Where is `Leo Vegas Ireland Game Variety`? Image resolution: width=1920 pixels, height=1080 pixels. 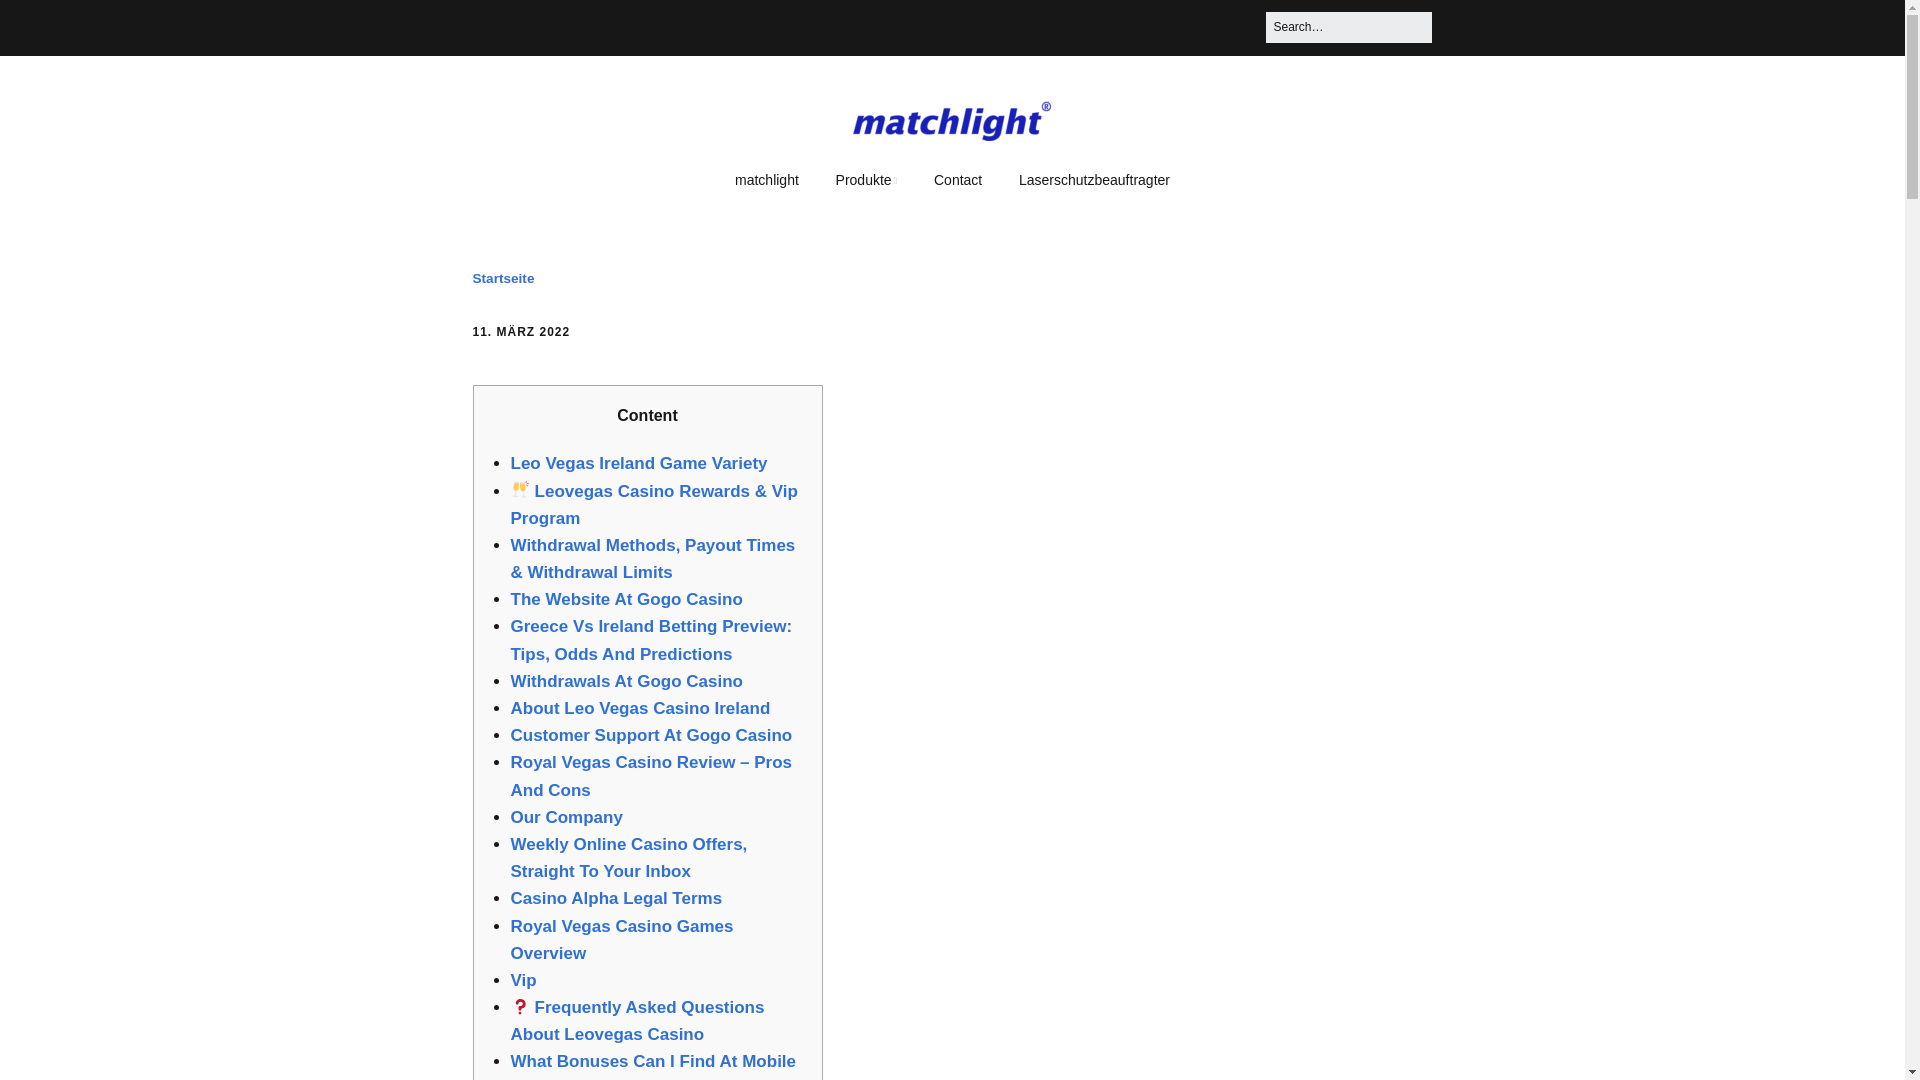 Leo Vegas Ireland Game Variety is located at coordinates (638, 463).